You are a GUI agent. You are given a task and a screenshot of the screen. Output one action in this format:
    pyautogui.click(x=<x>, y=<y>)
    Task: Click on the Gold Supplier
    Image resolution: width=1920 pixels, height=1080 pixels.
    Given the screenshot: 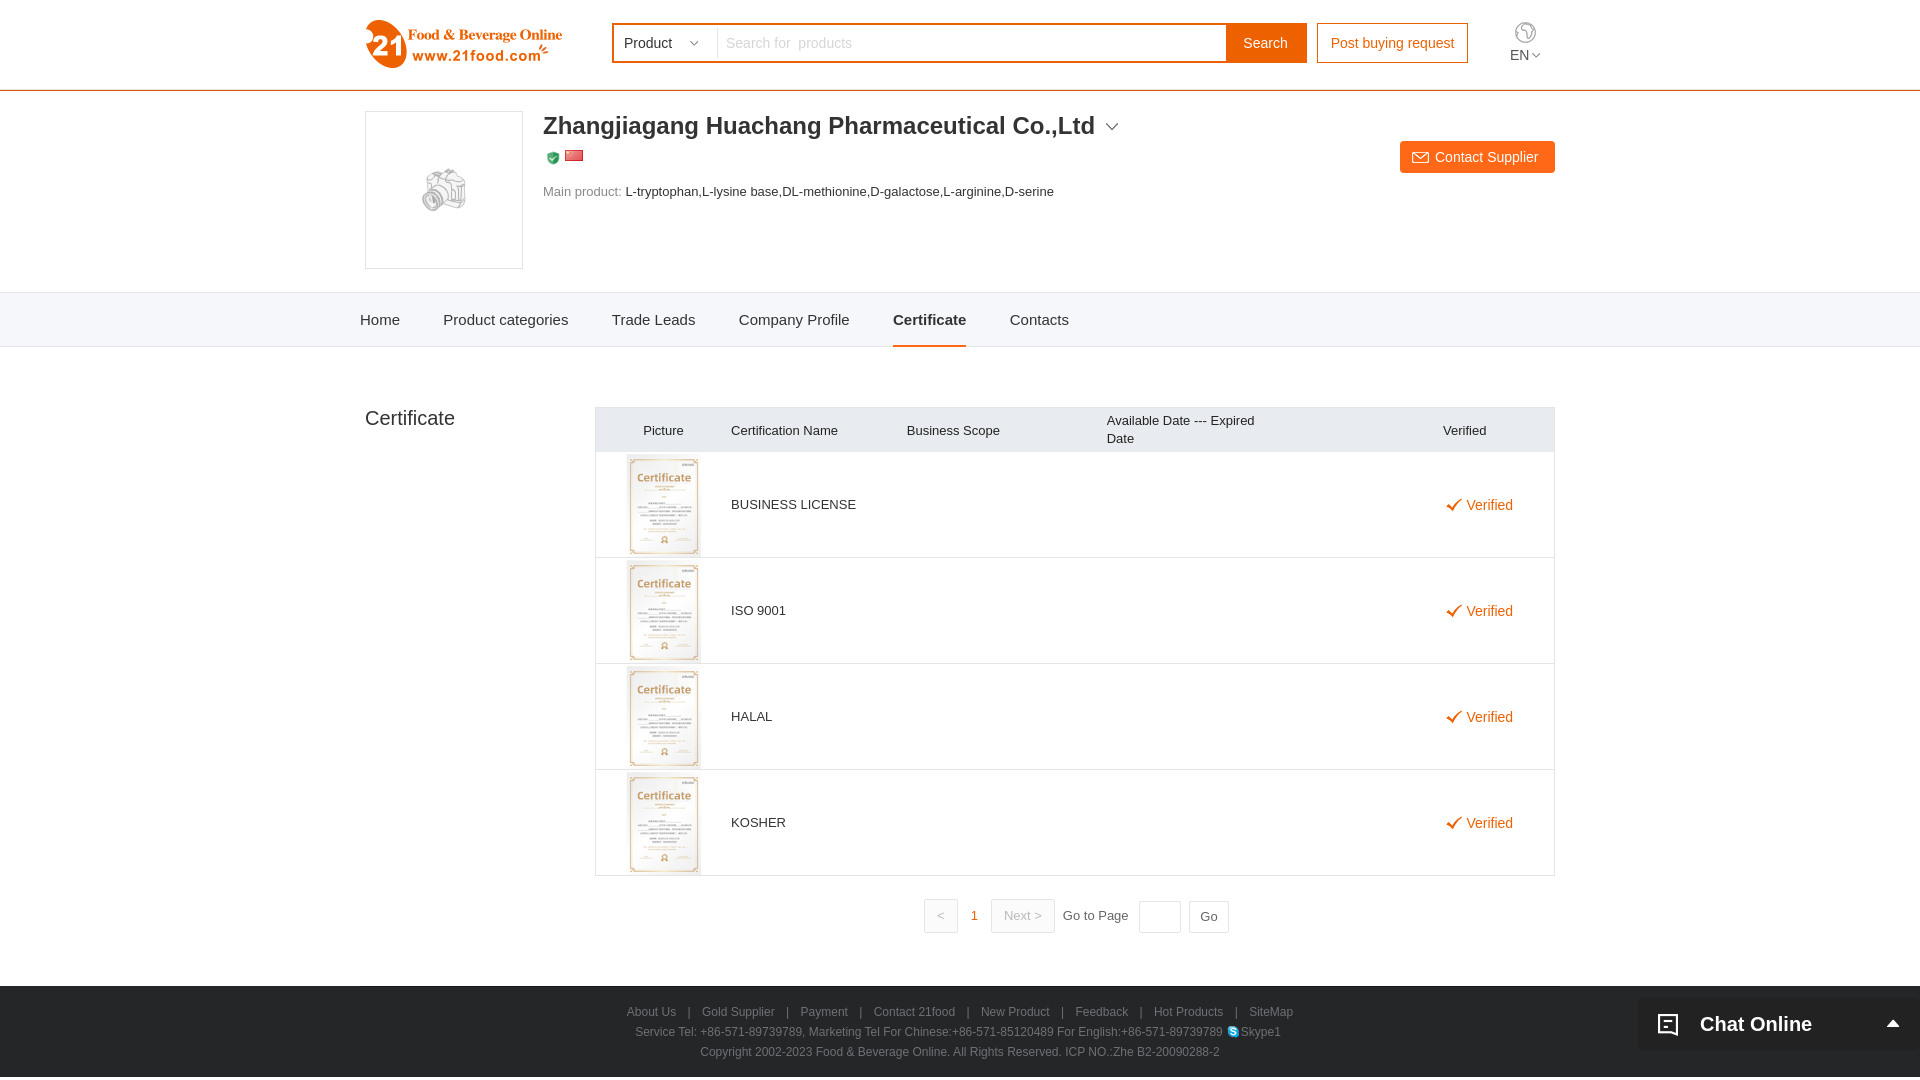 What is the action you would take?
    pyautogui.click(x=738, y=1012)
    